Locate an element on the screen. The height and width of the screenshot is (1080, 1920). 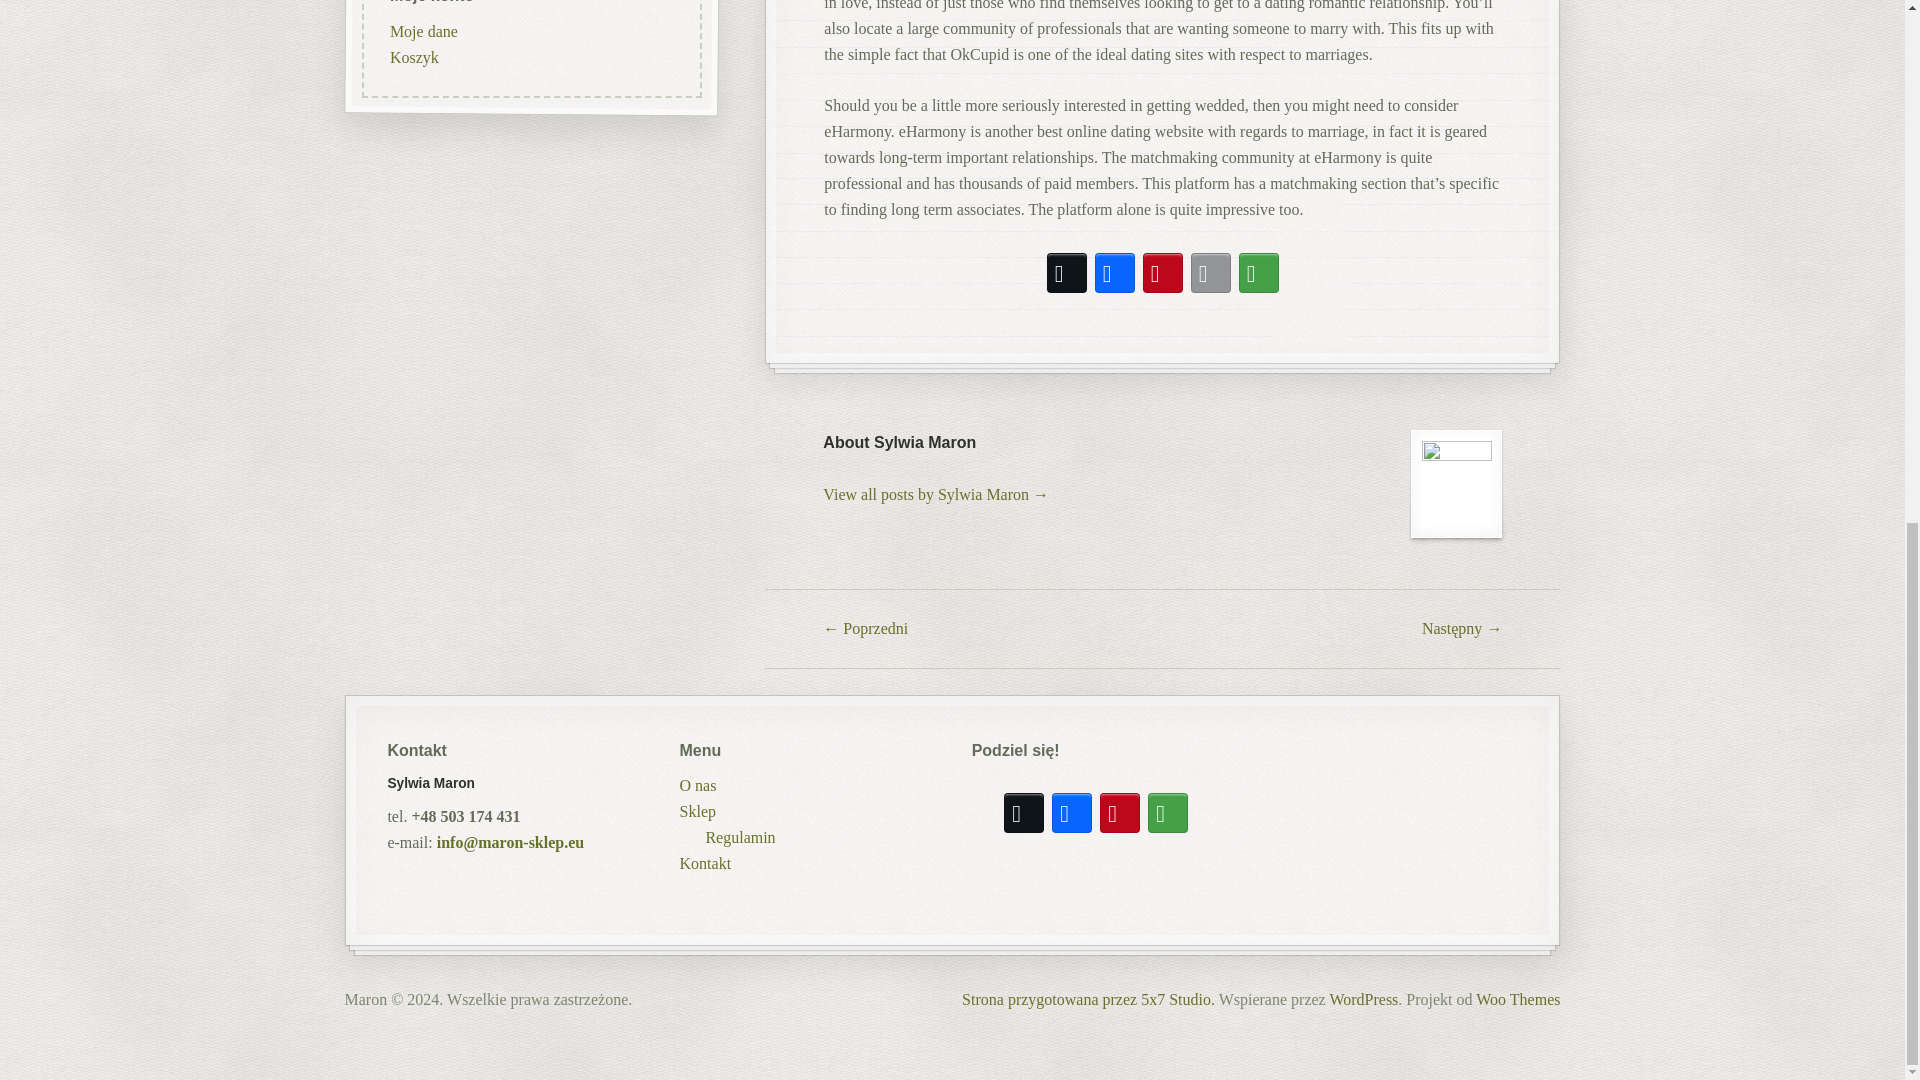
Moje dane is located at coordinates (422, 169).